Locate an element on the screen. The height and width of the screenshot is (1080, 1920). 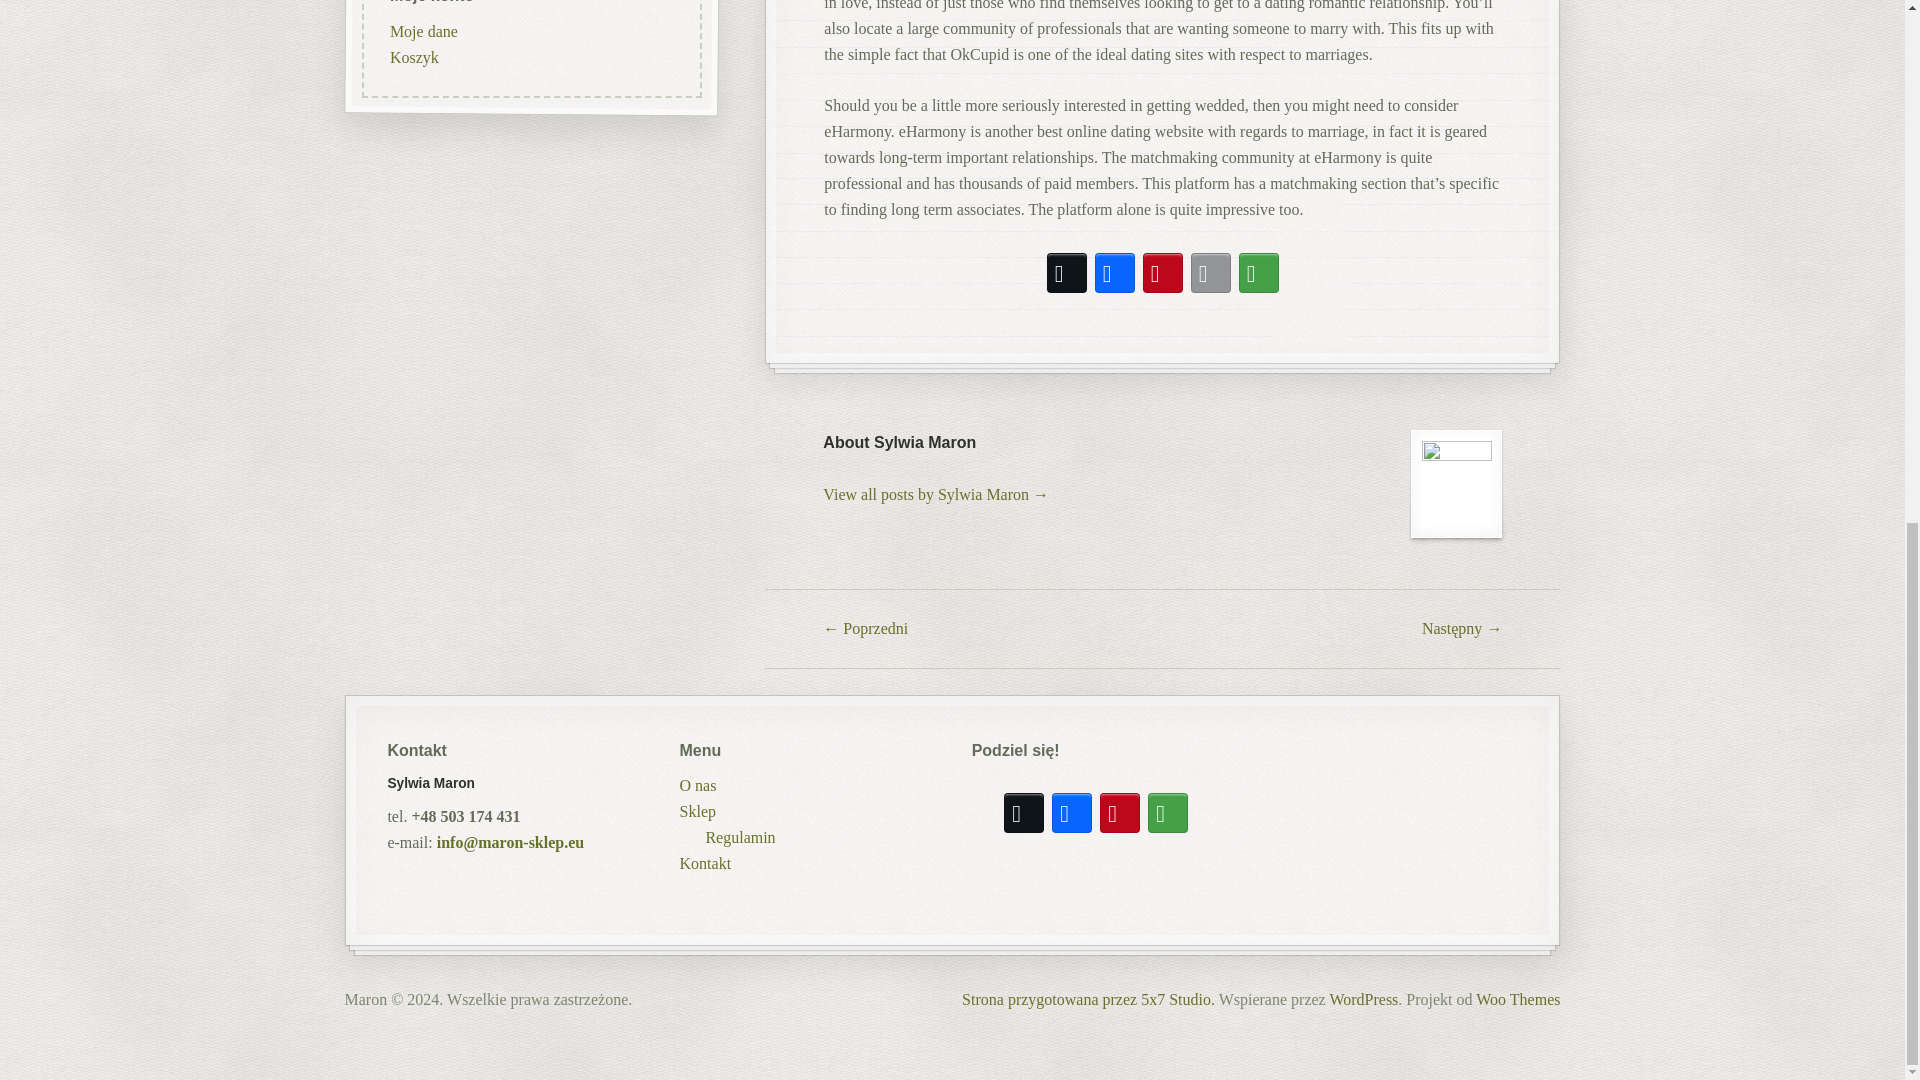
Moje dane is located at coordinates (422, 169).